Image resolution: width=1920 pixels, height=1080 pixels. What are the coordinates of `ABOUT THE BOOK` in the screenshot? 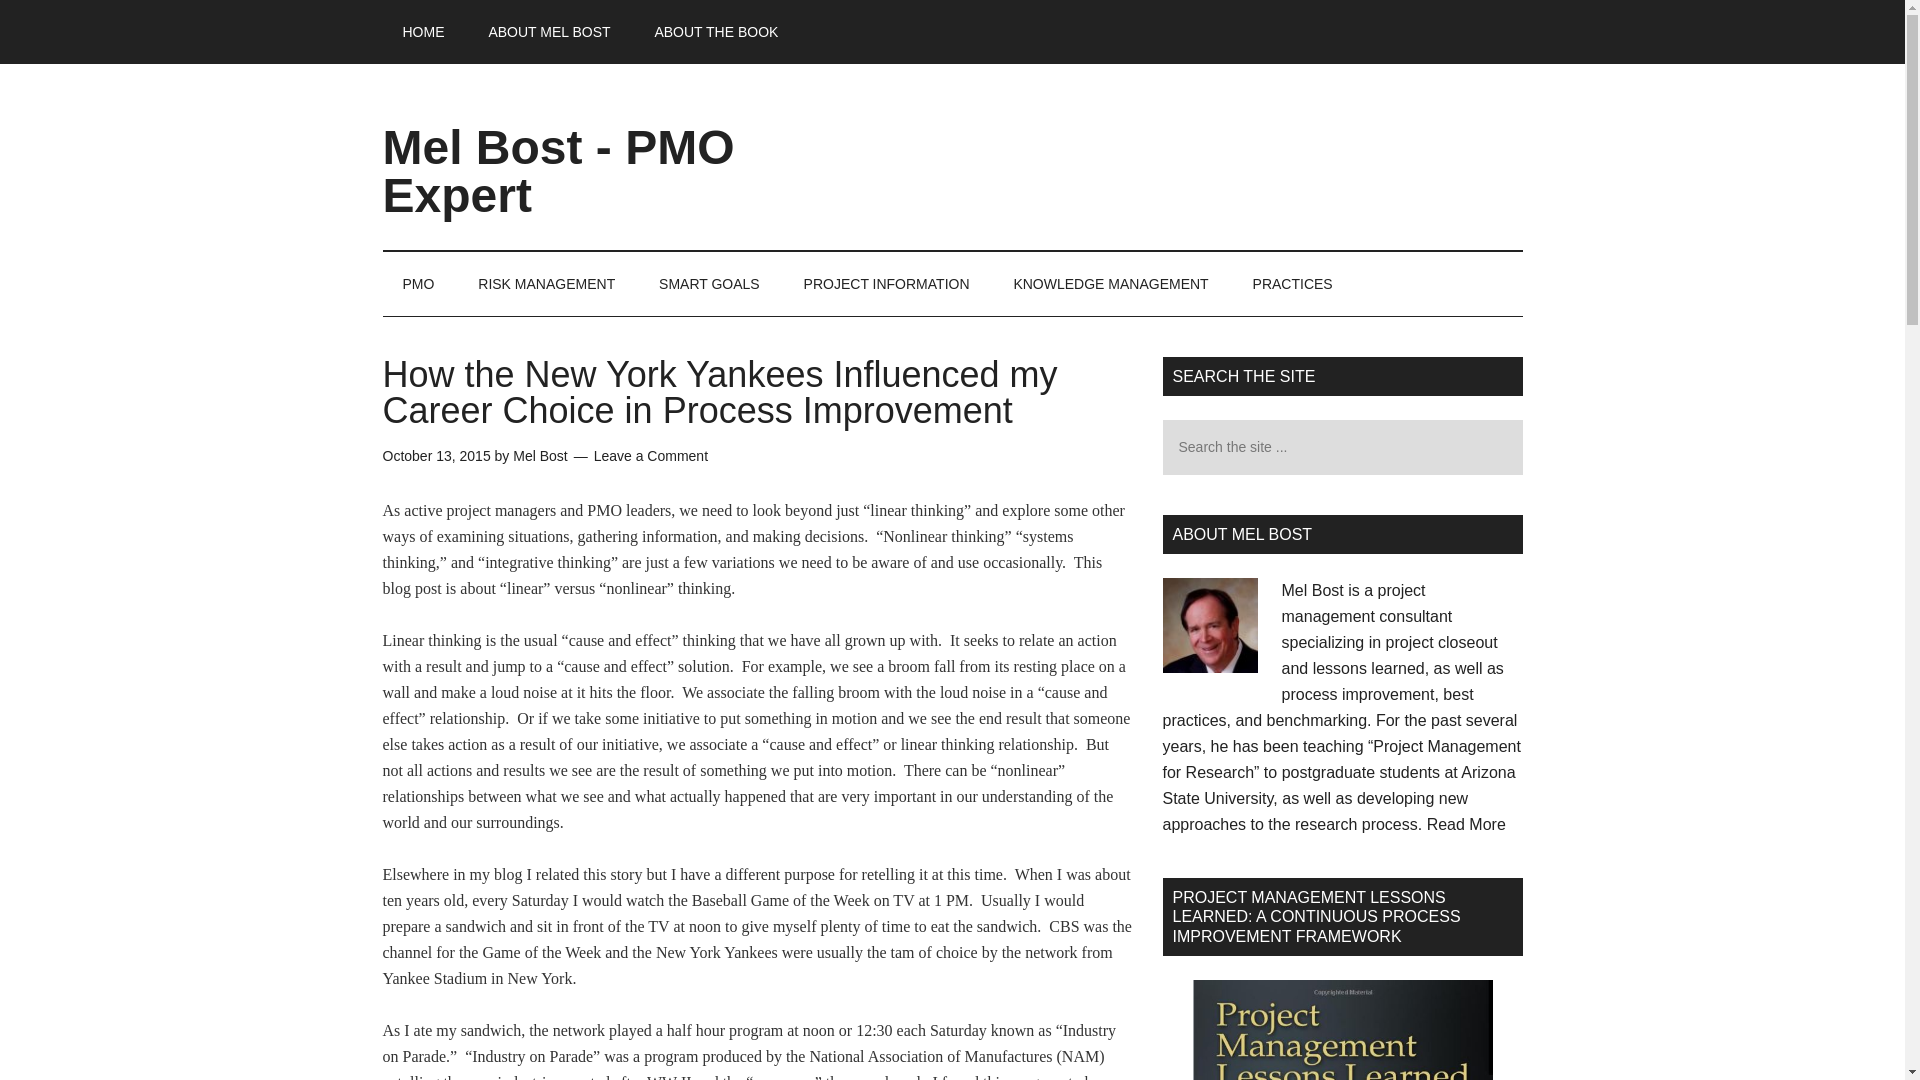 It's located at (716, 32).